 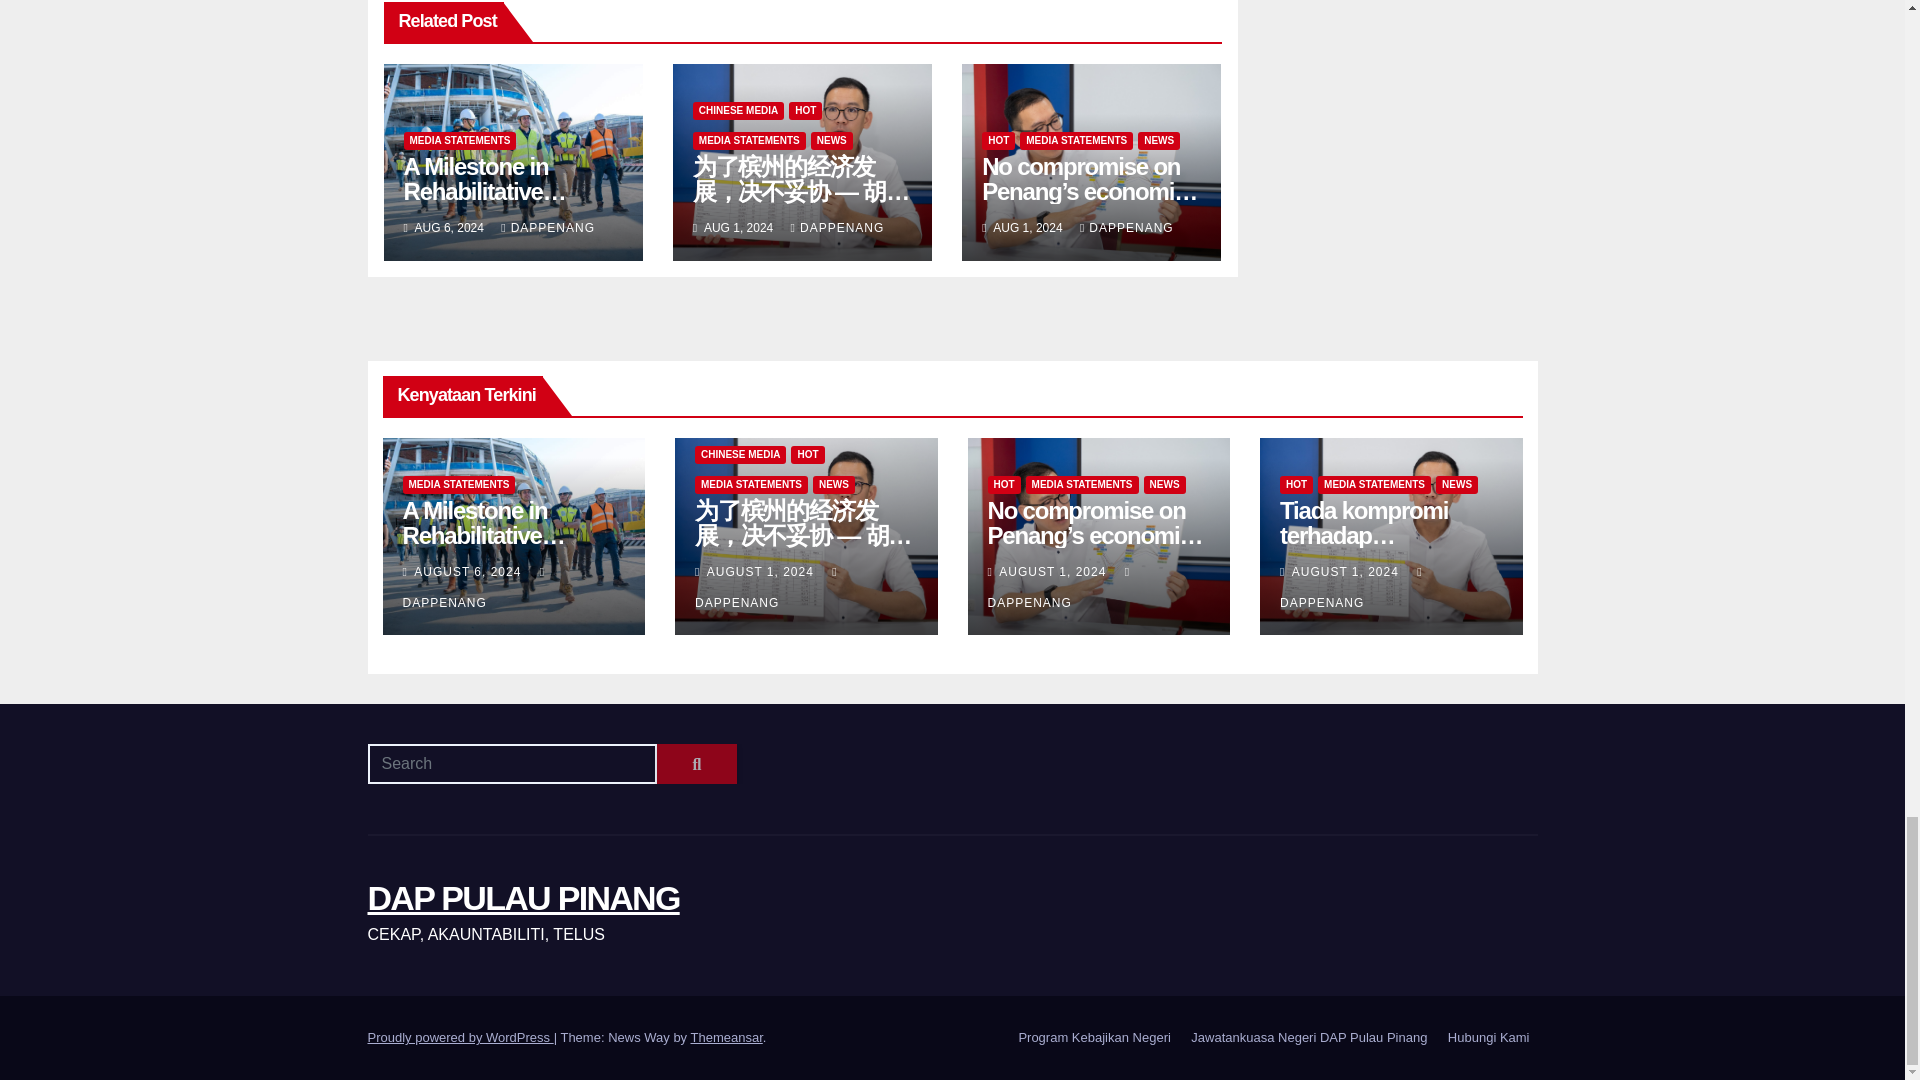 I want to click on Jawatankuasa Negeri DAP Pulau Pinang, so click(x=1308, y=1038).